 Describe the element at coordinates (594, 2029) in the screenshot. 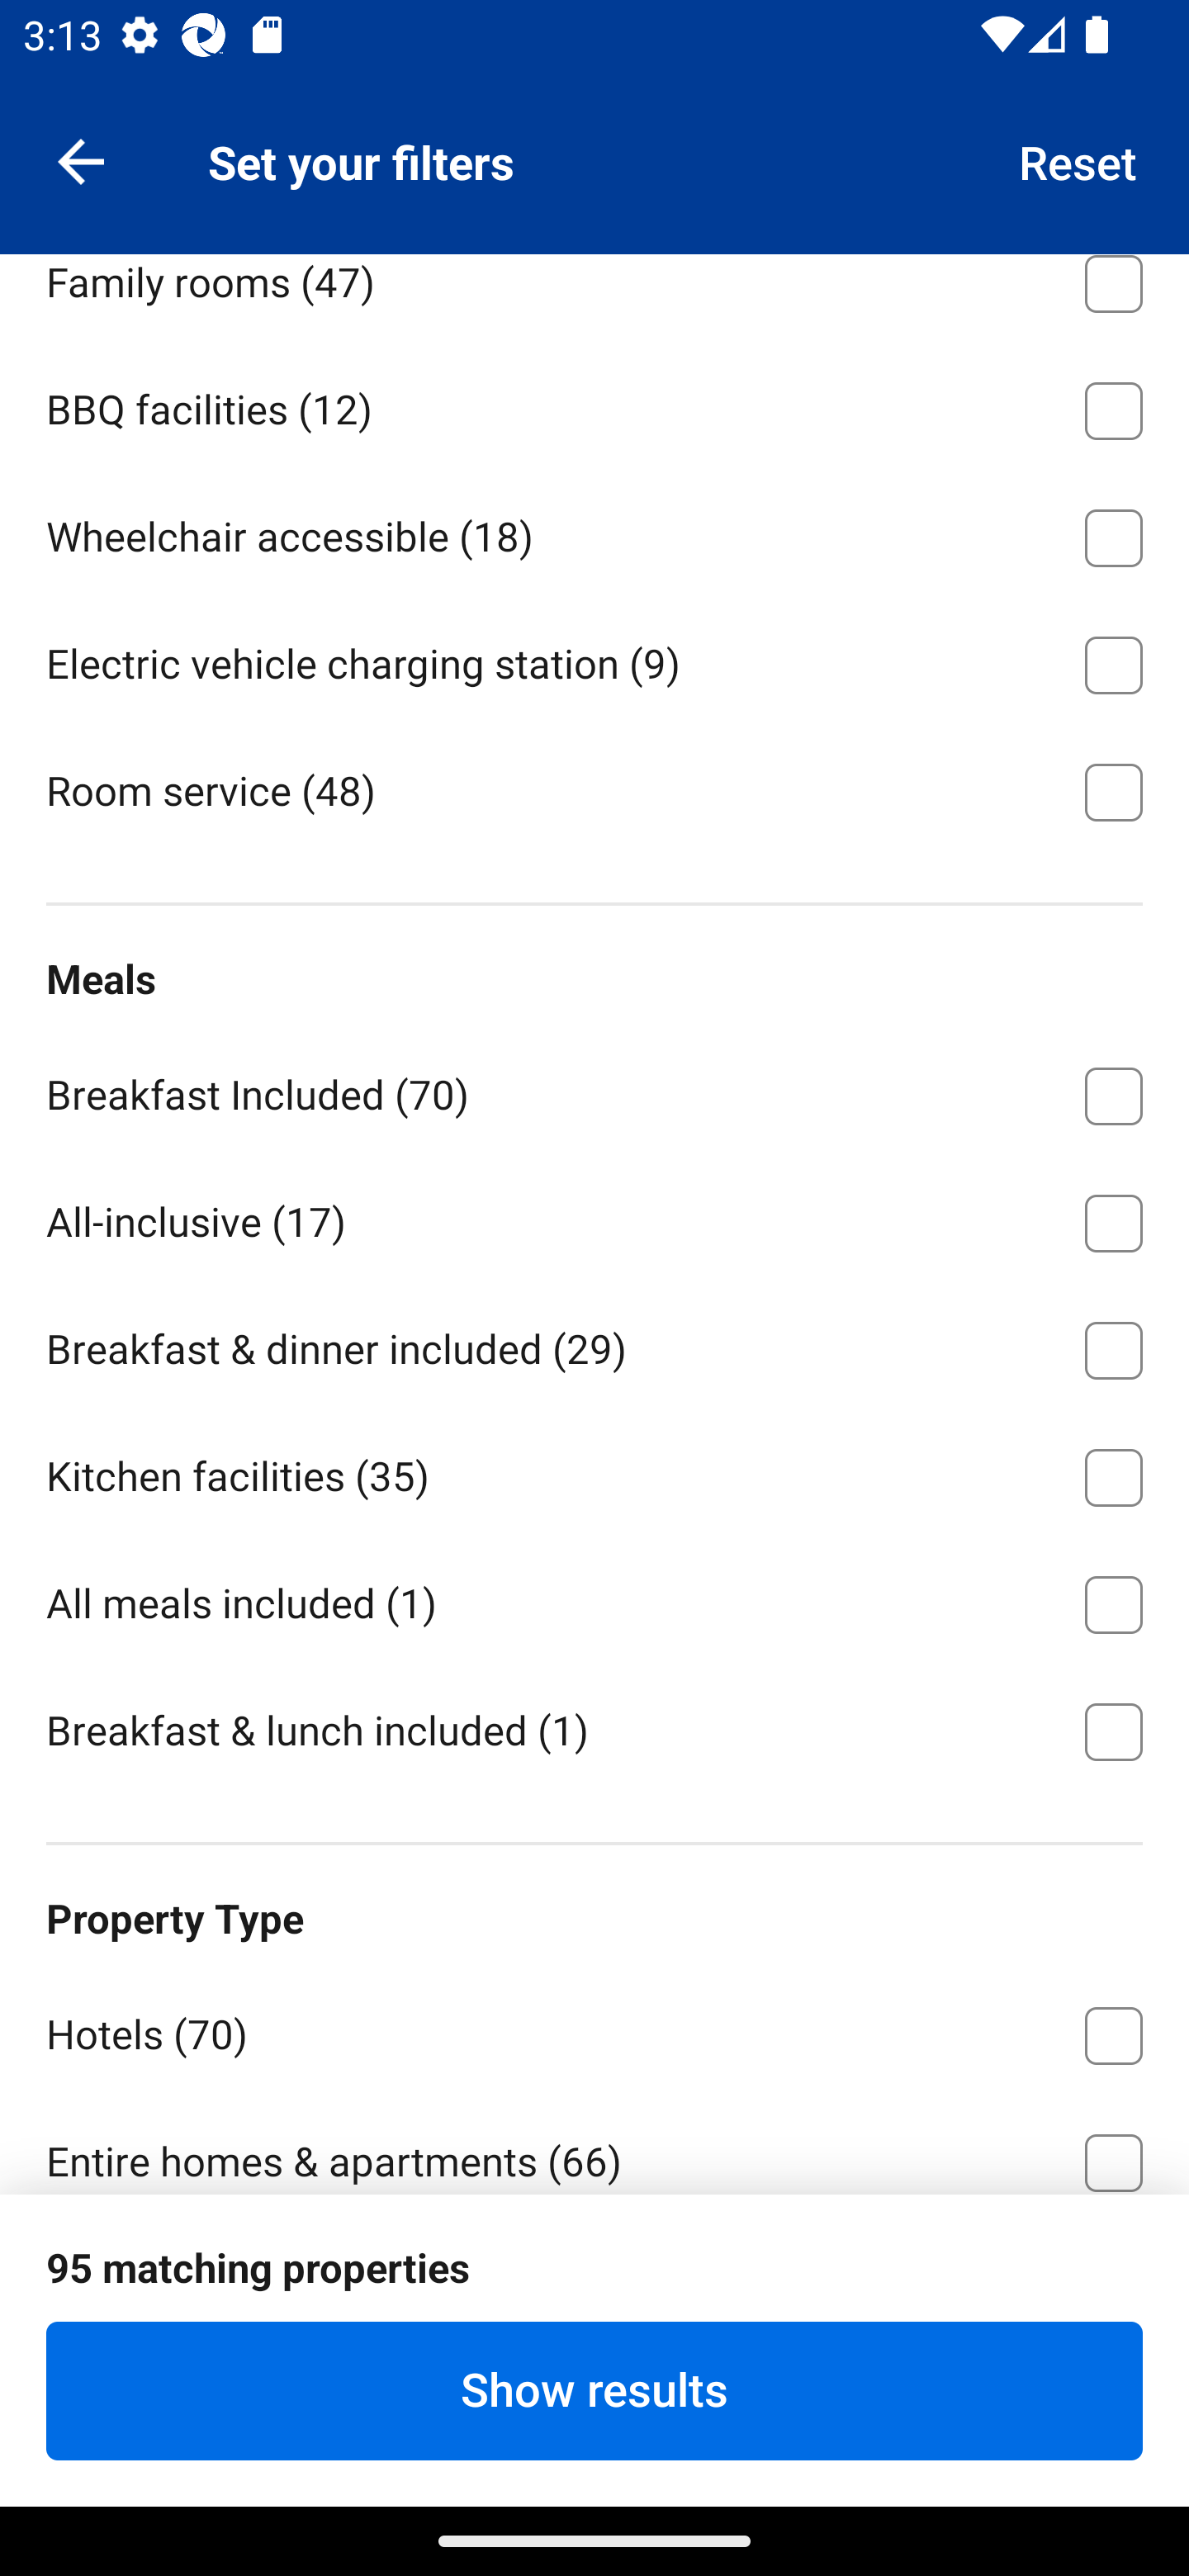

I see `Hotels ⁦(70)` at that location.